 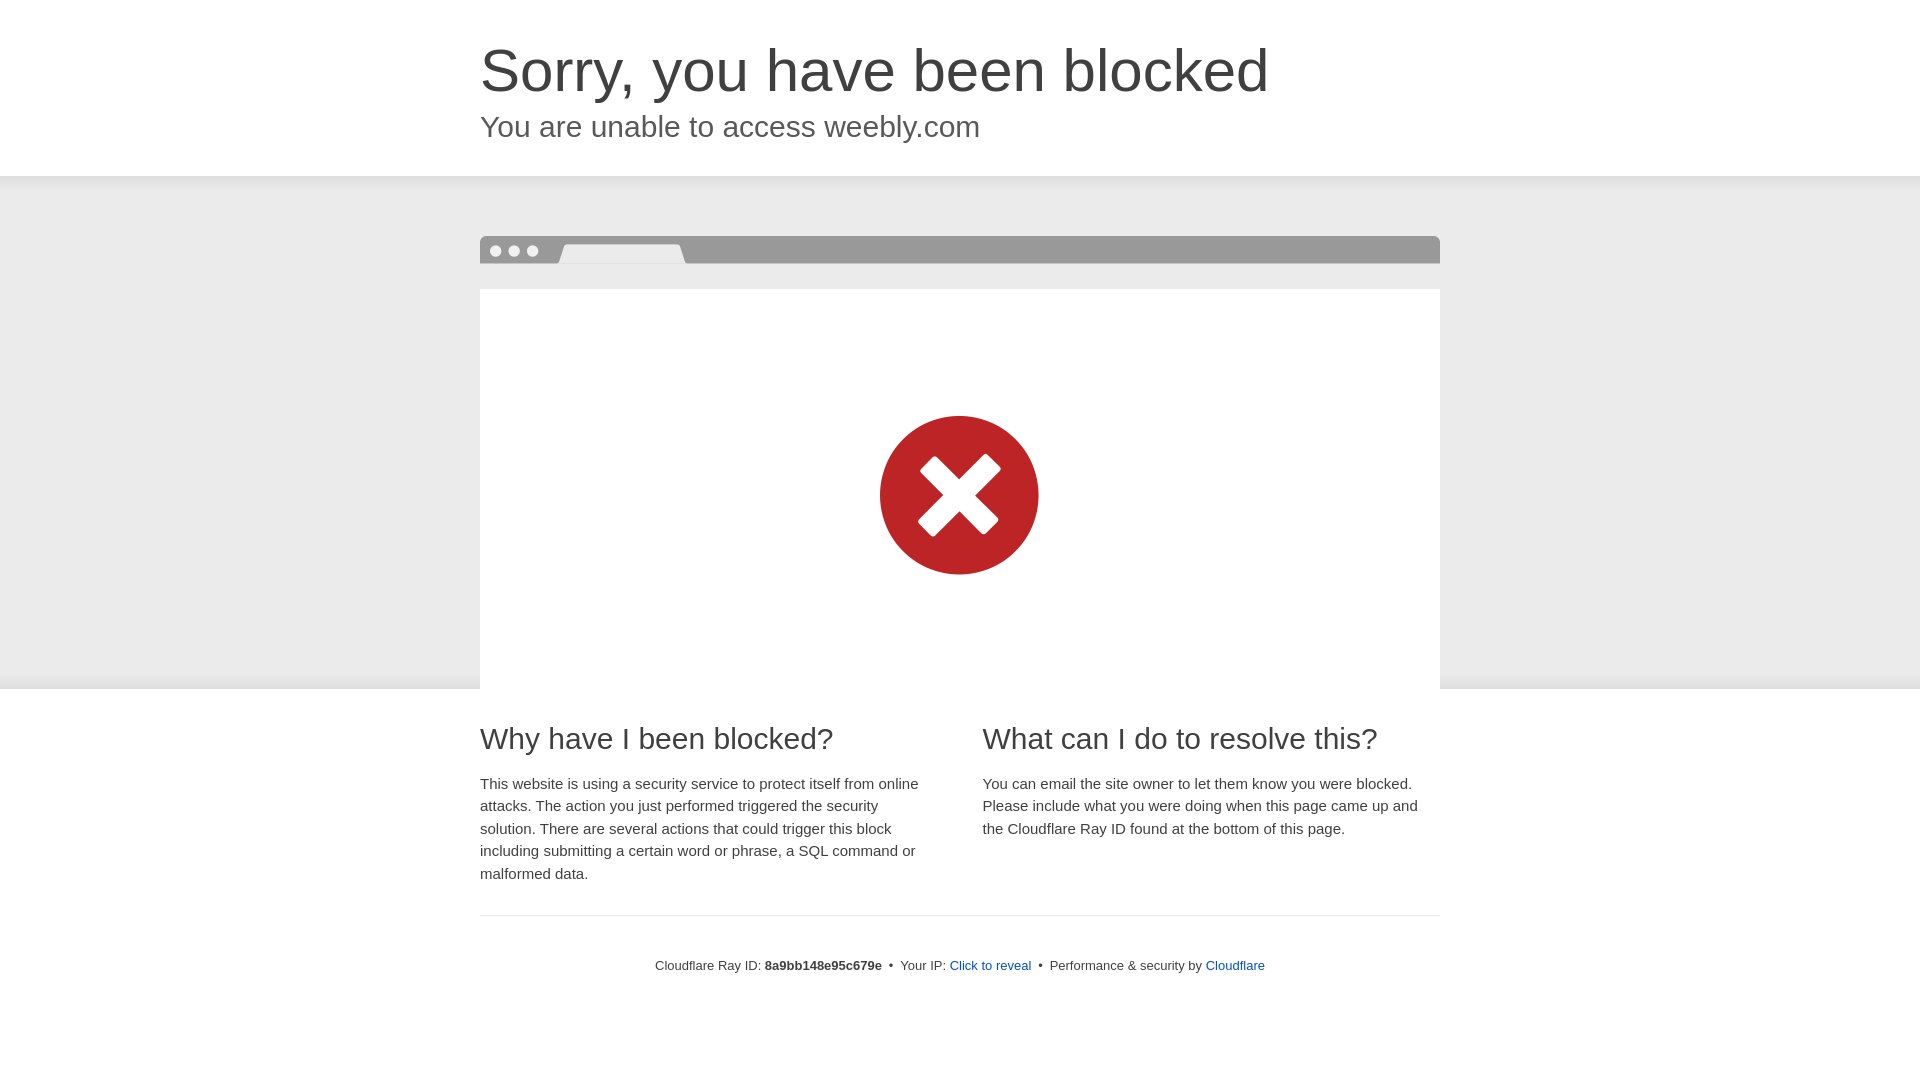 I want to click on Click to reveal, so click(x=991, y=966).